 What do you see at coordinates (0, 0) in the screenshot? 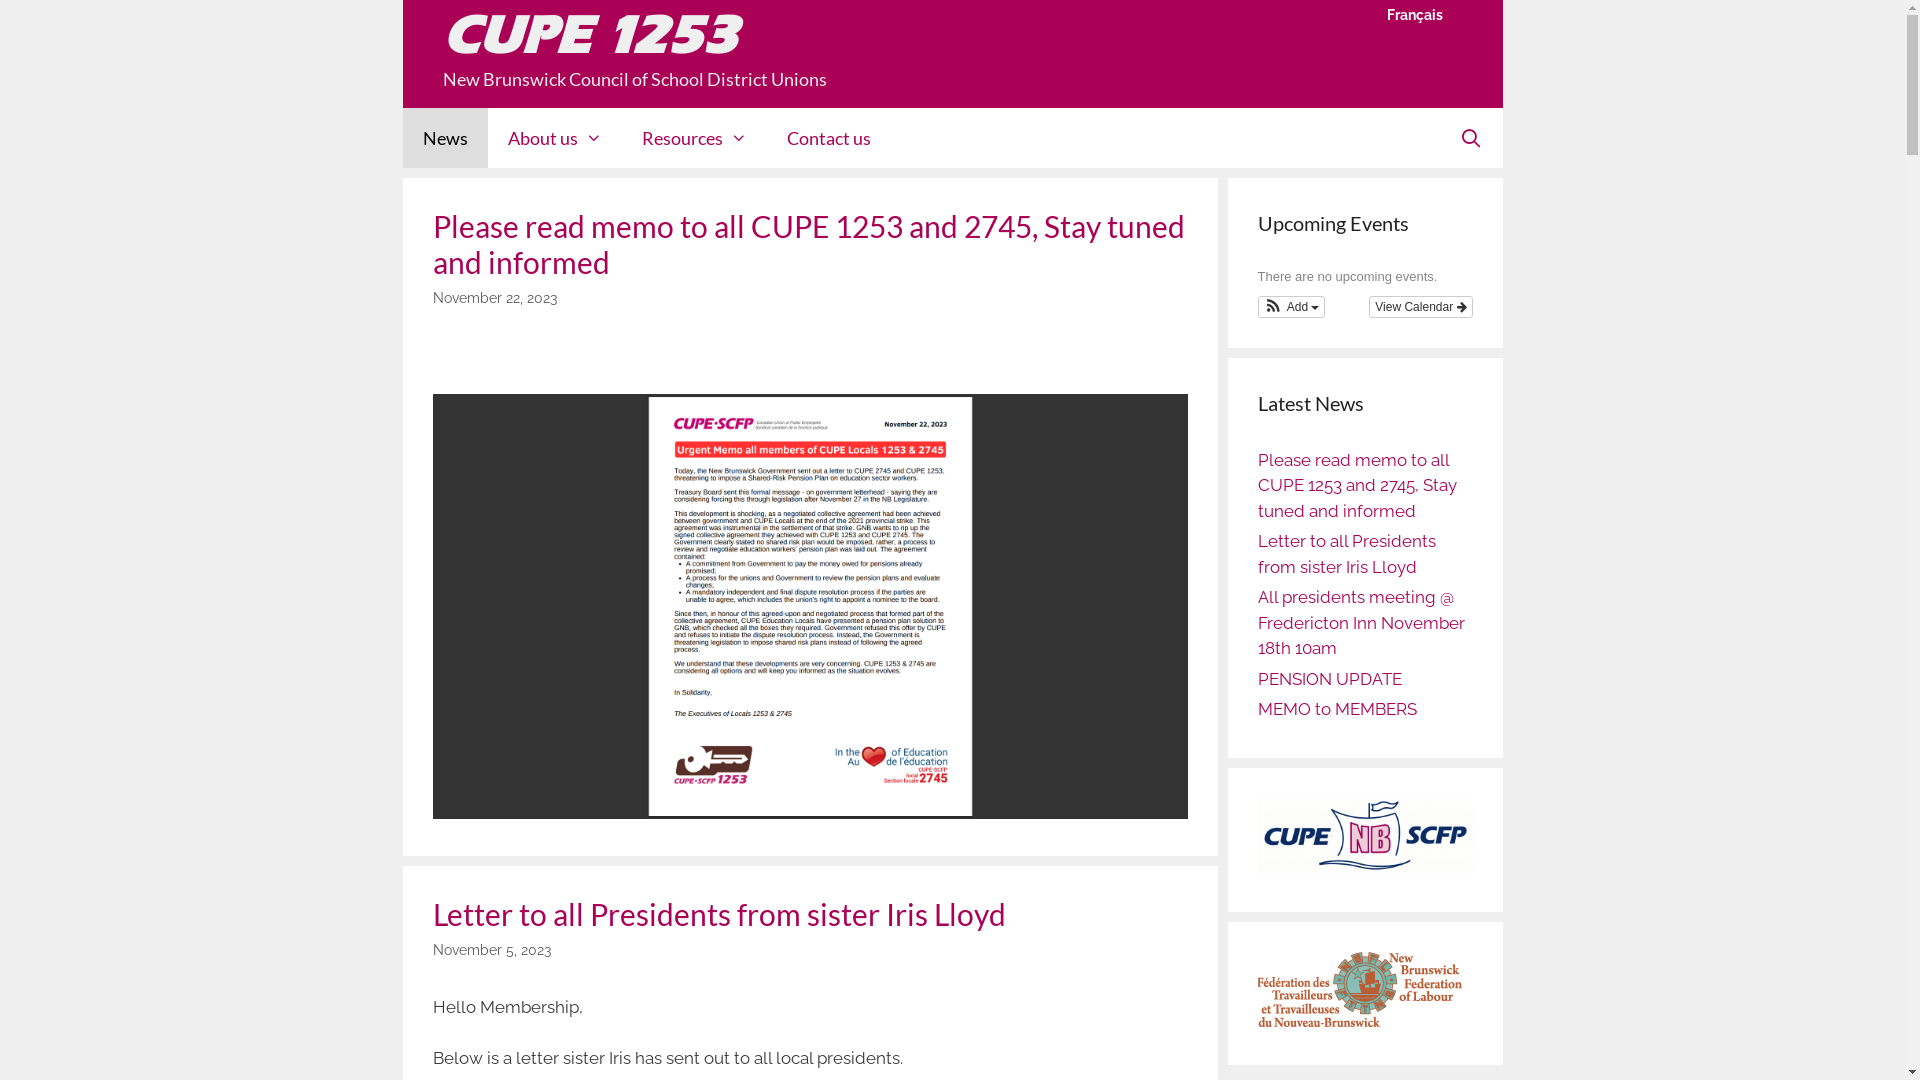
I see `Skip to content` at bounding box center [0, 0].